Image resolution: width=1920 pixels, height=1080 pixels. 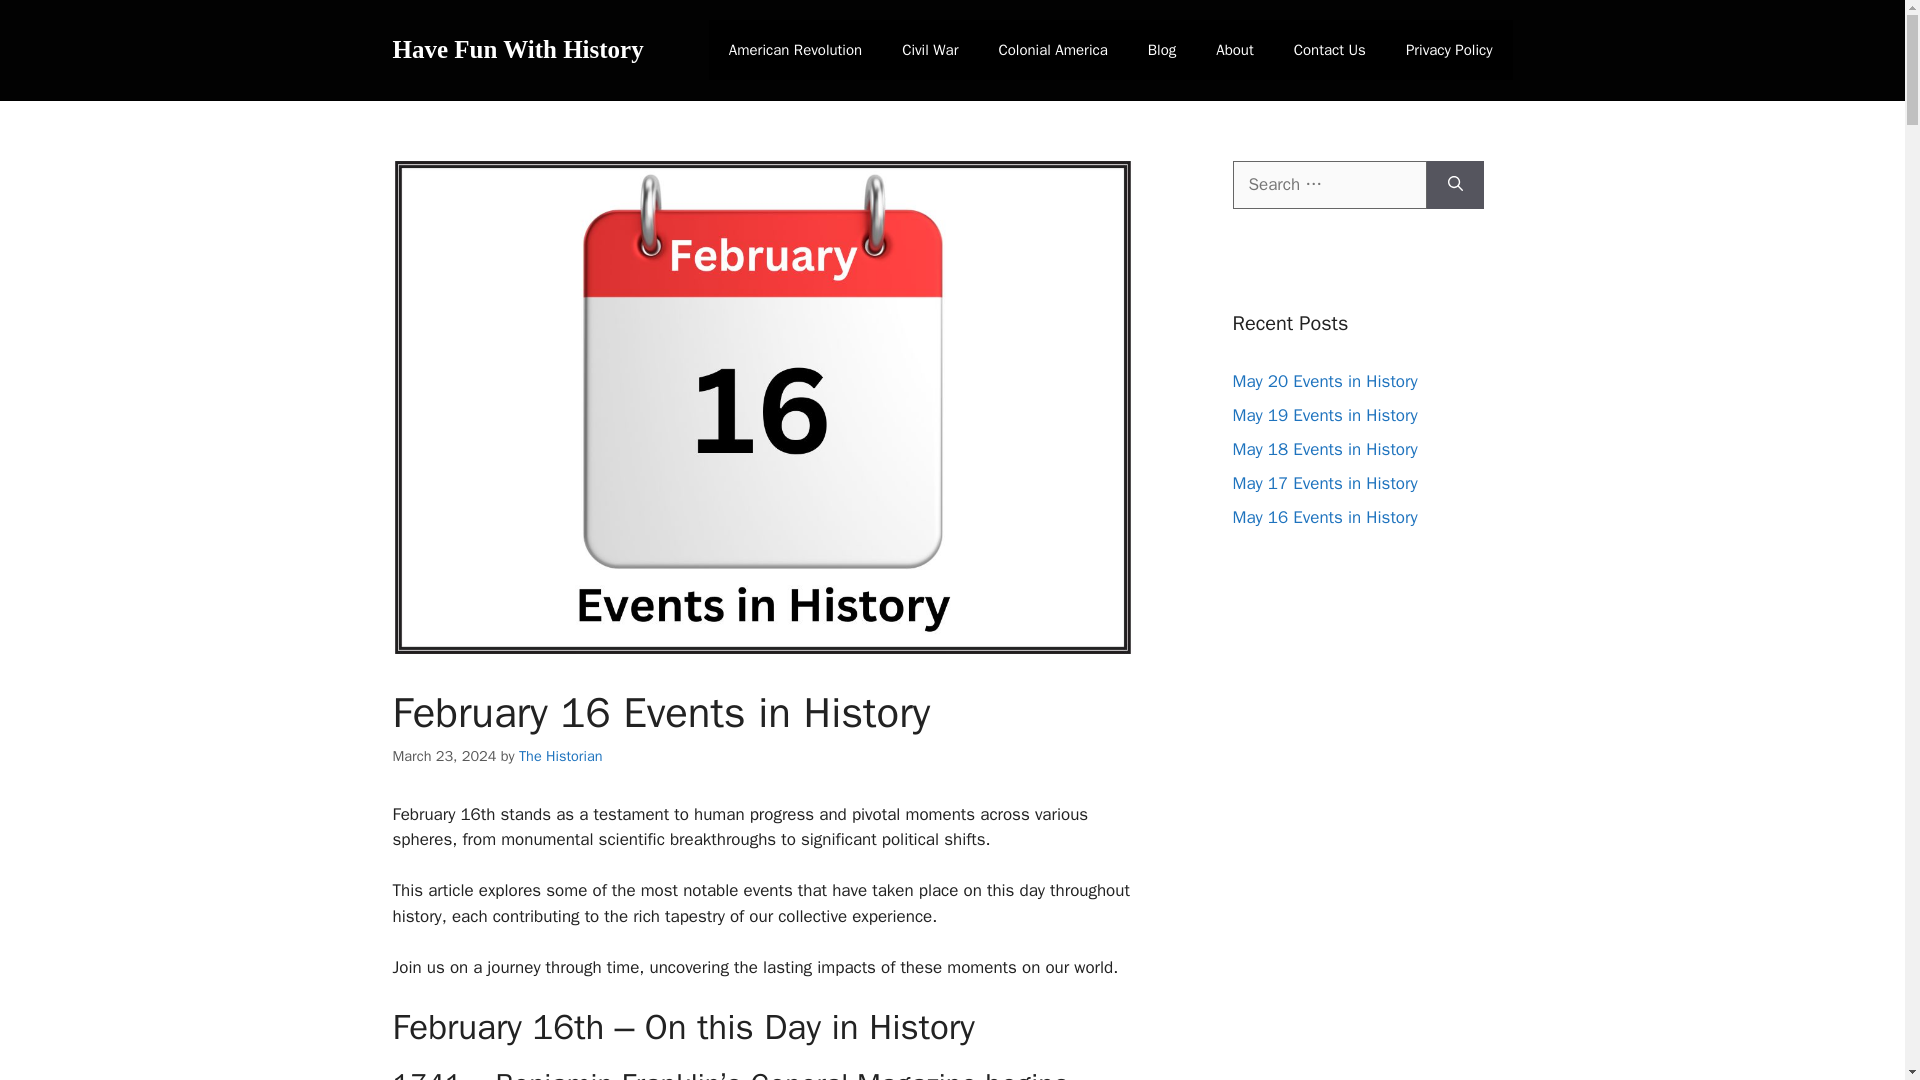 I want to click on American Revolution, so click(x=794, y=50).